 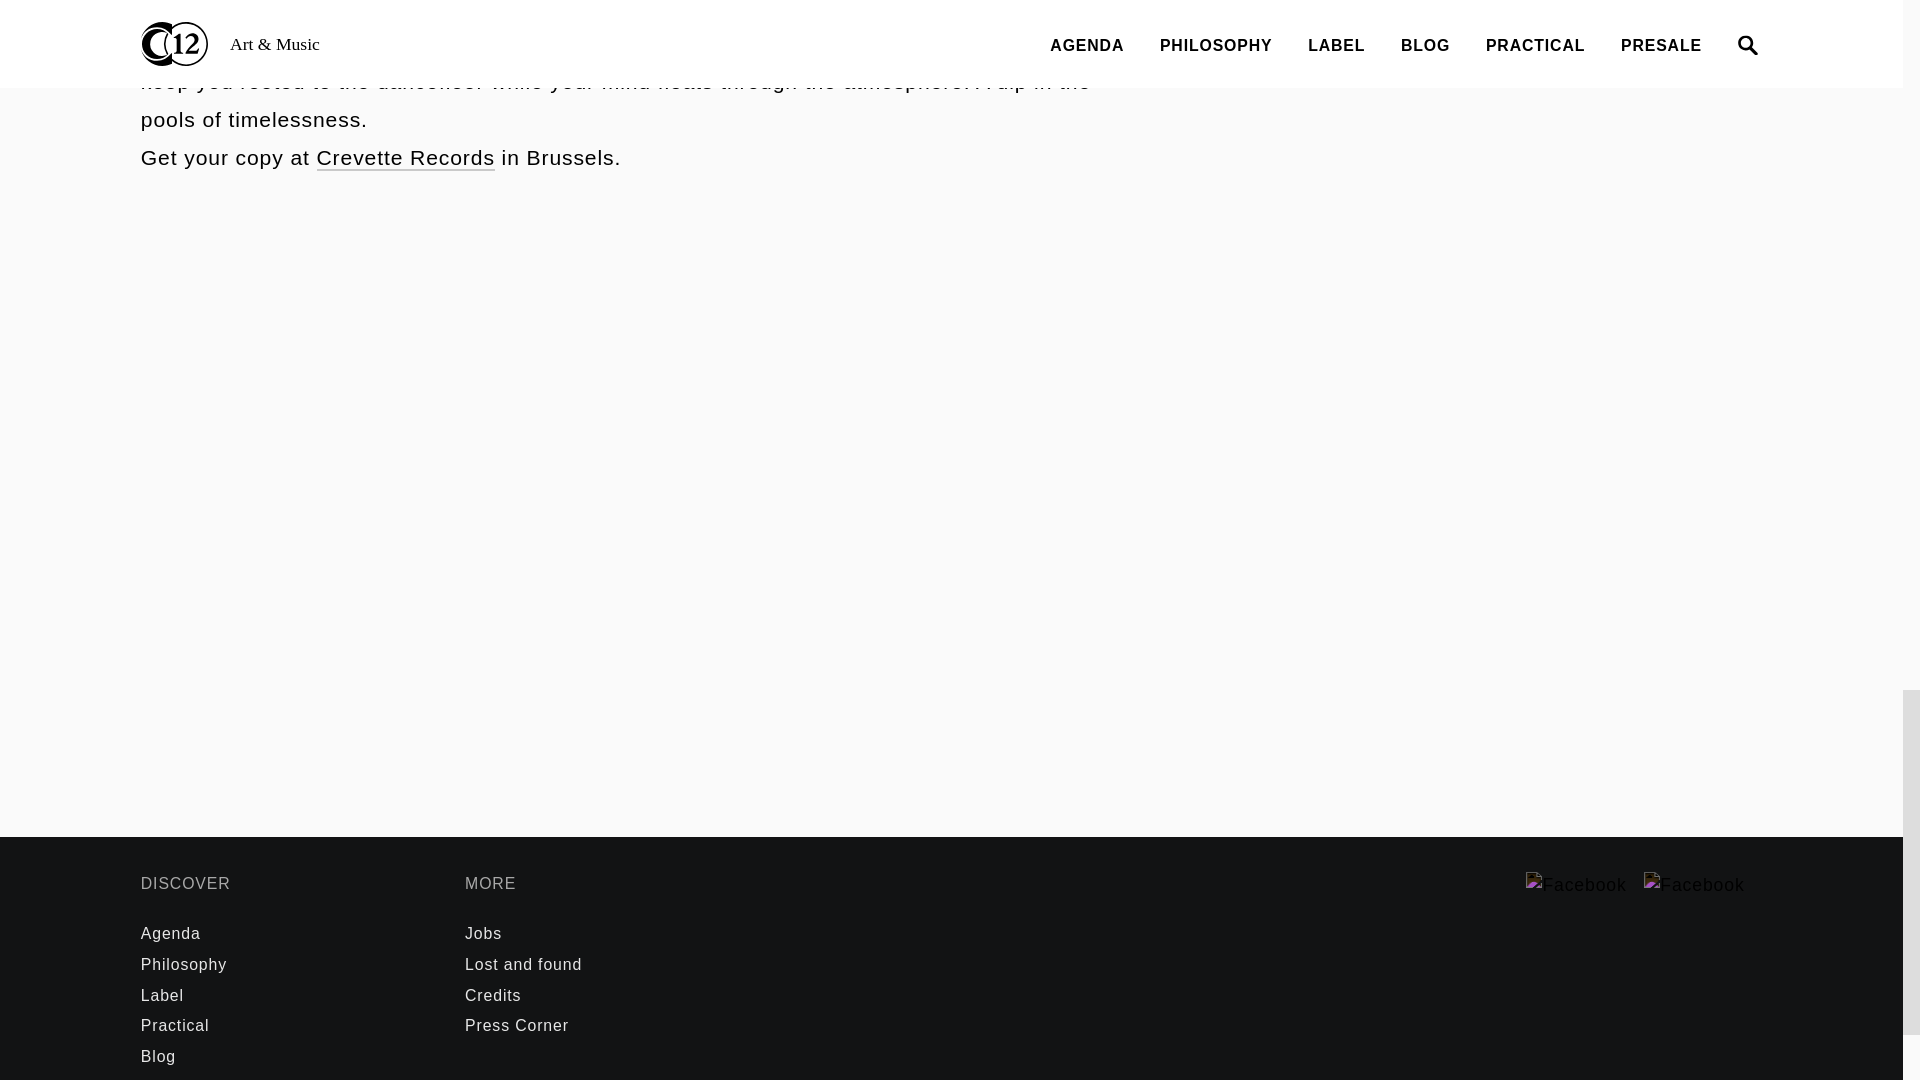 I want to click on Press Corner, so click(x=516, y=1025).